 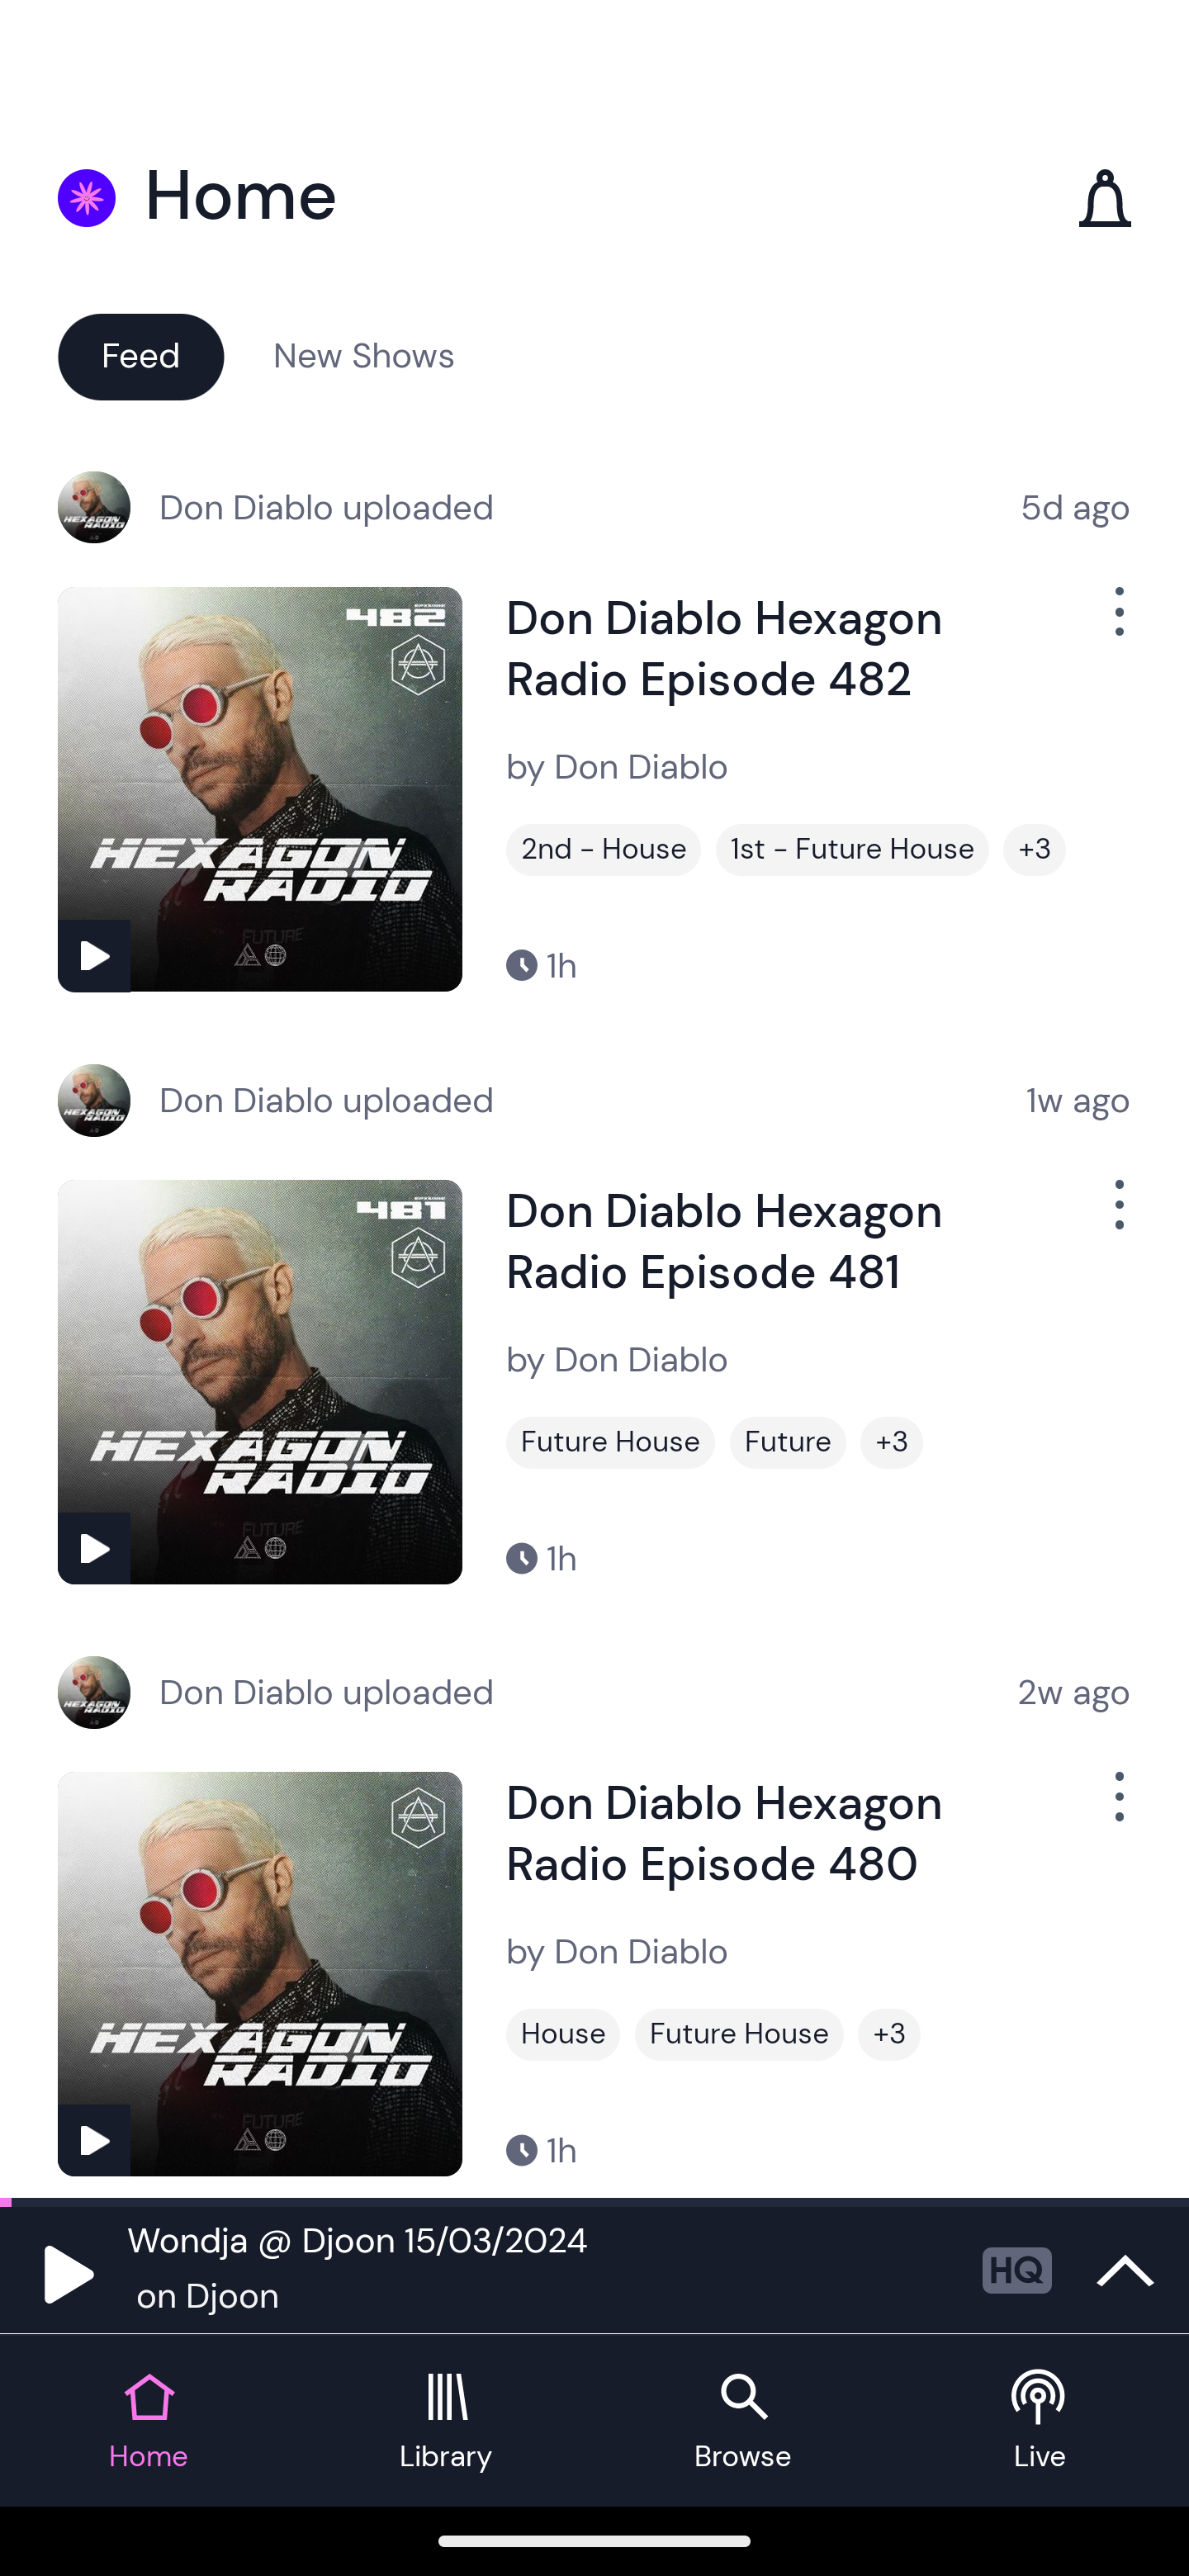 I want to click on New Shows, so click(x=364, y=355).